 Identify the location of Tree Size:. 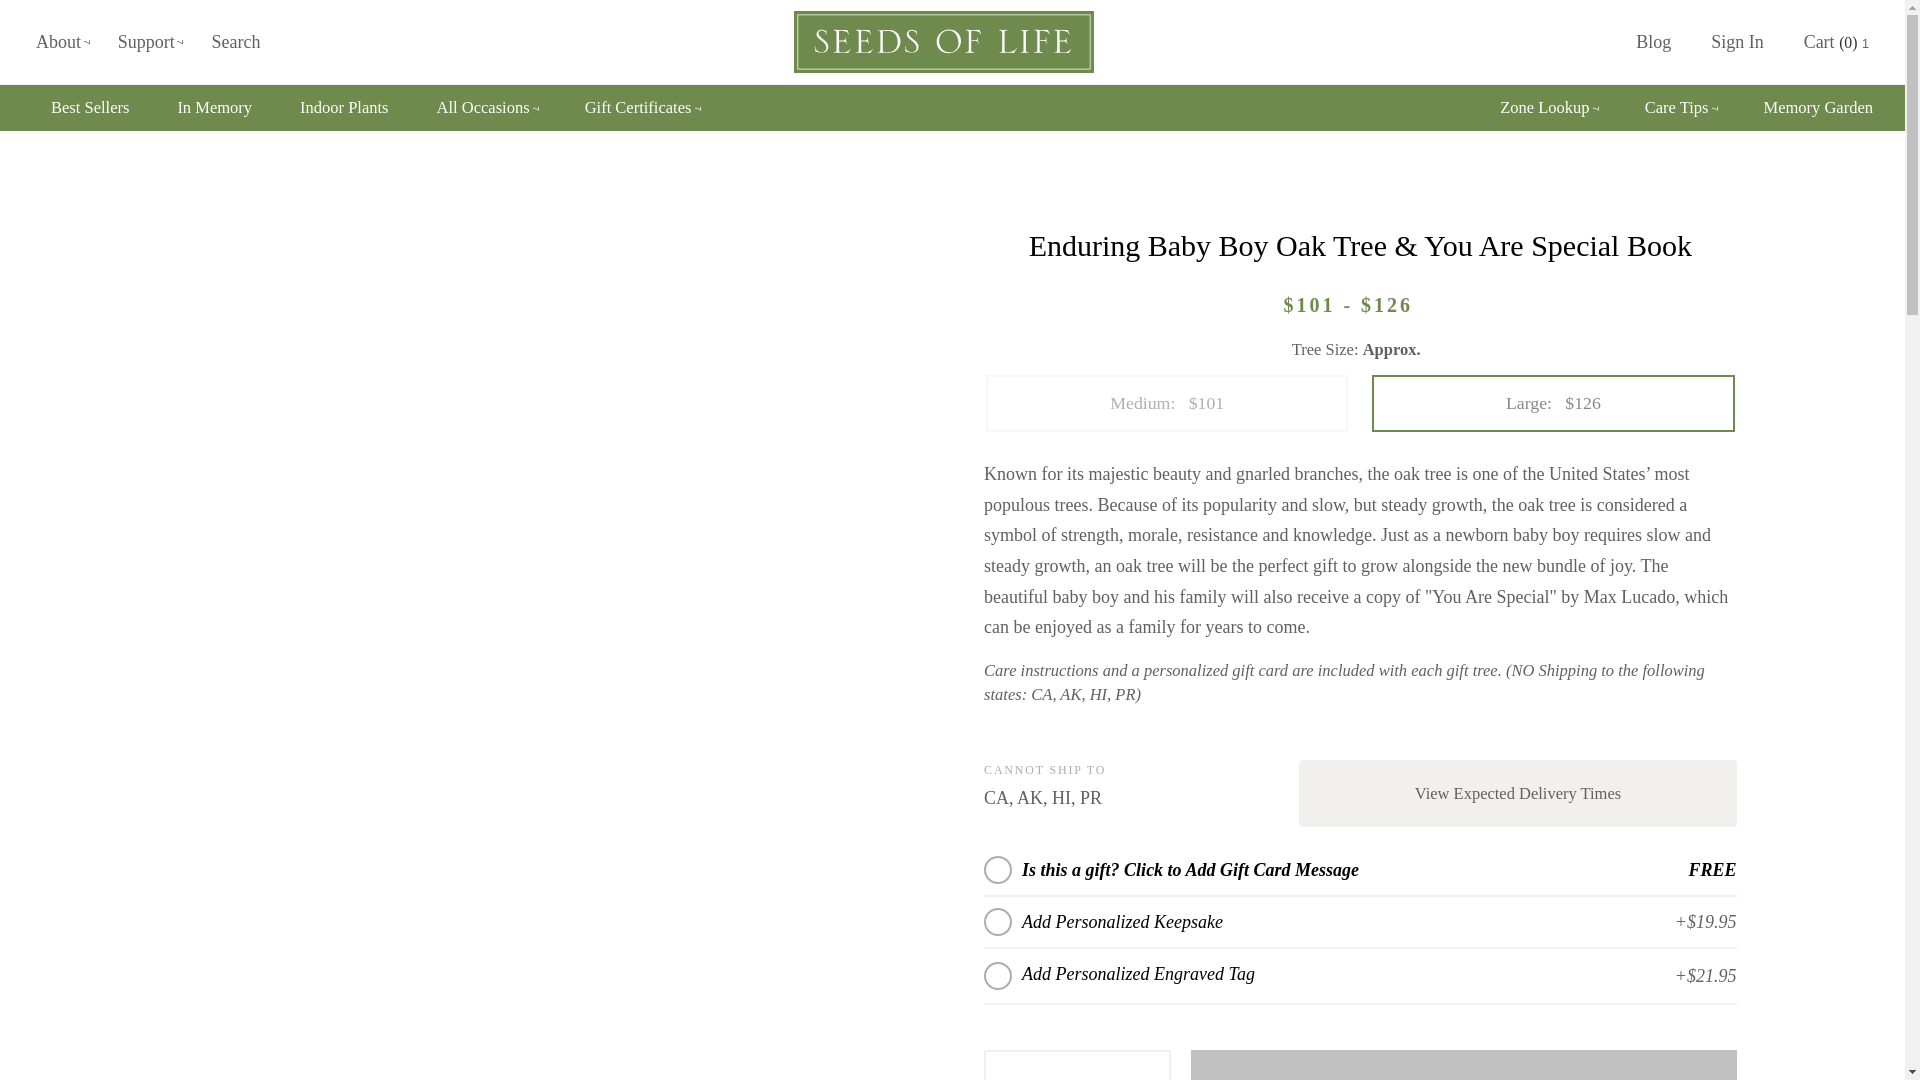
(1359, 350).